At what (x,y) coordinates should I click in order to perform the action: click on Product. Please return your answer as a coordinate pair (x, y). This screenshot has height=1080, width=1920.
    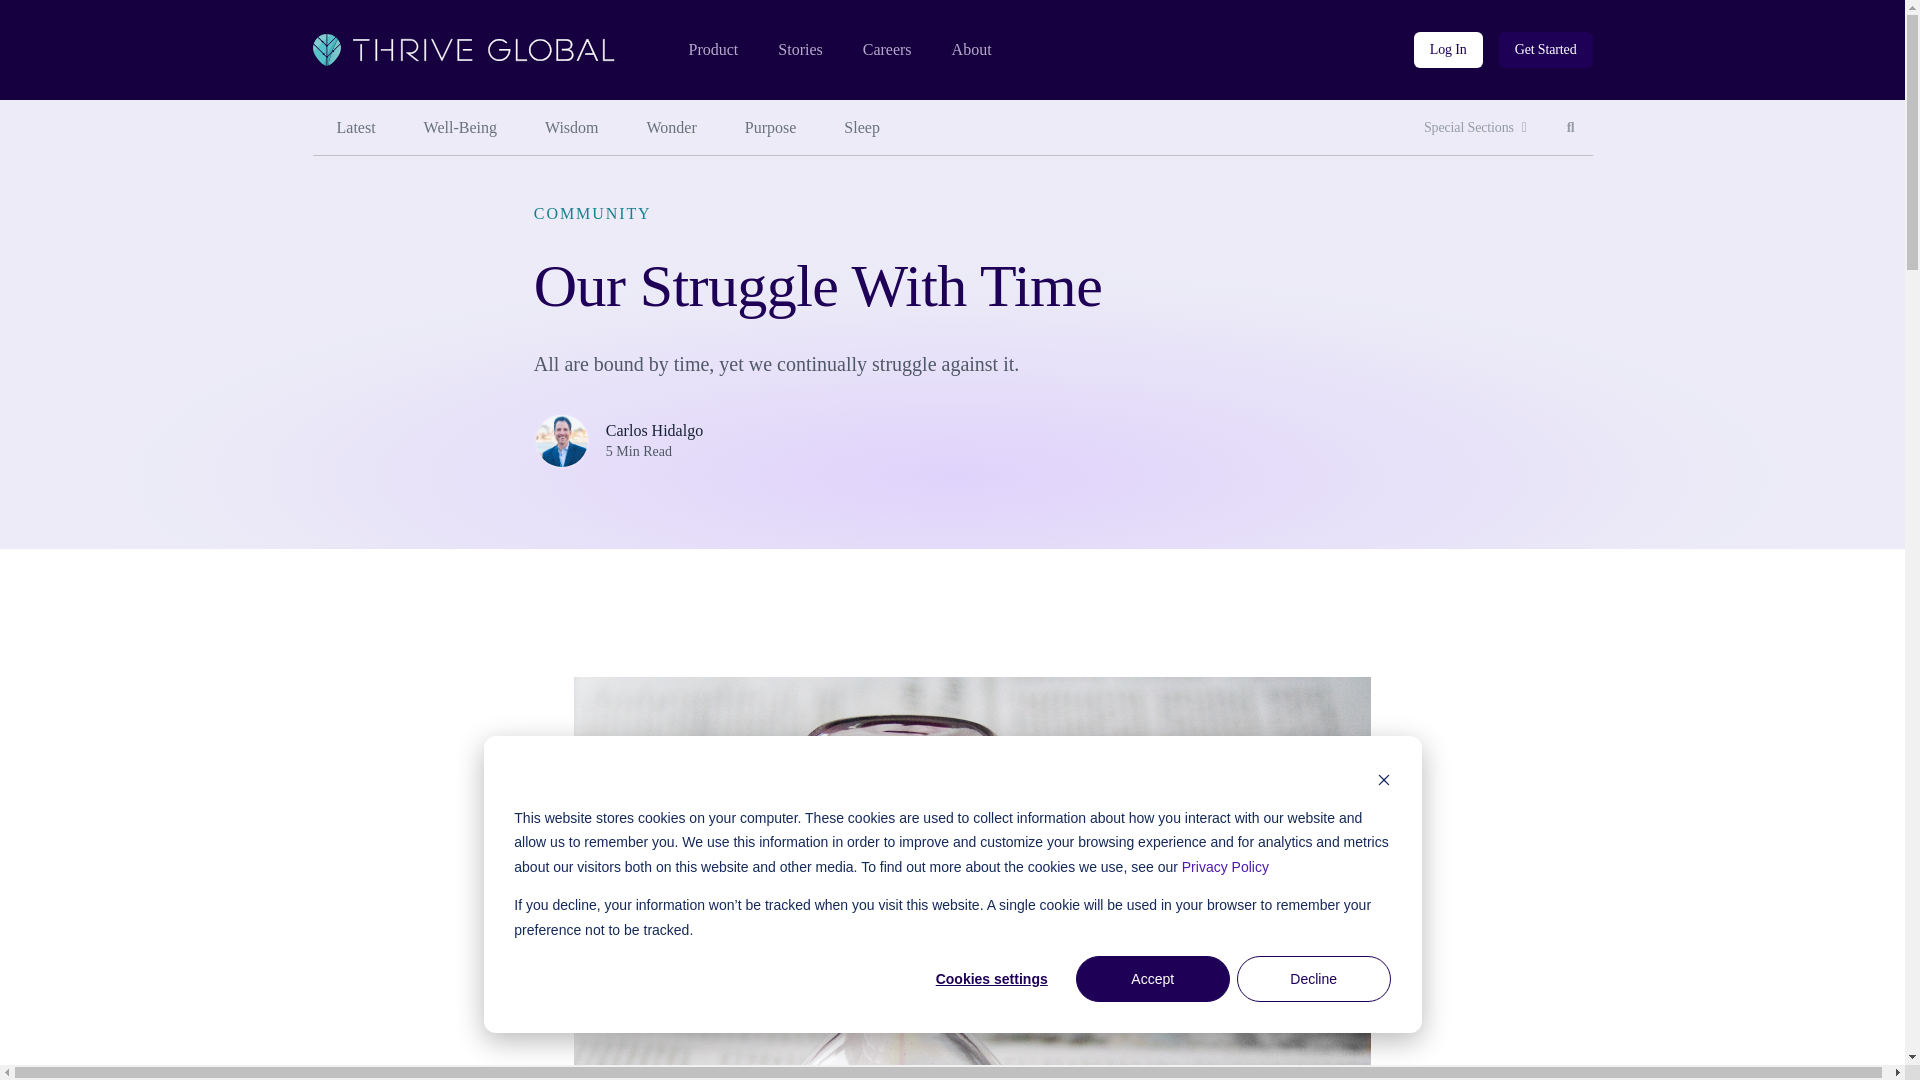
    Looking at the image, I should click on (712, 50).